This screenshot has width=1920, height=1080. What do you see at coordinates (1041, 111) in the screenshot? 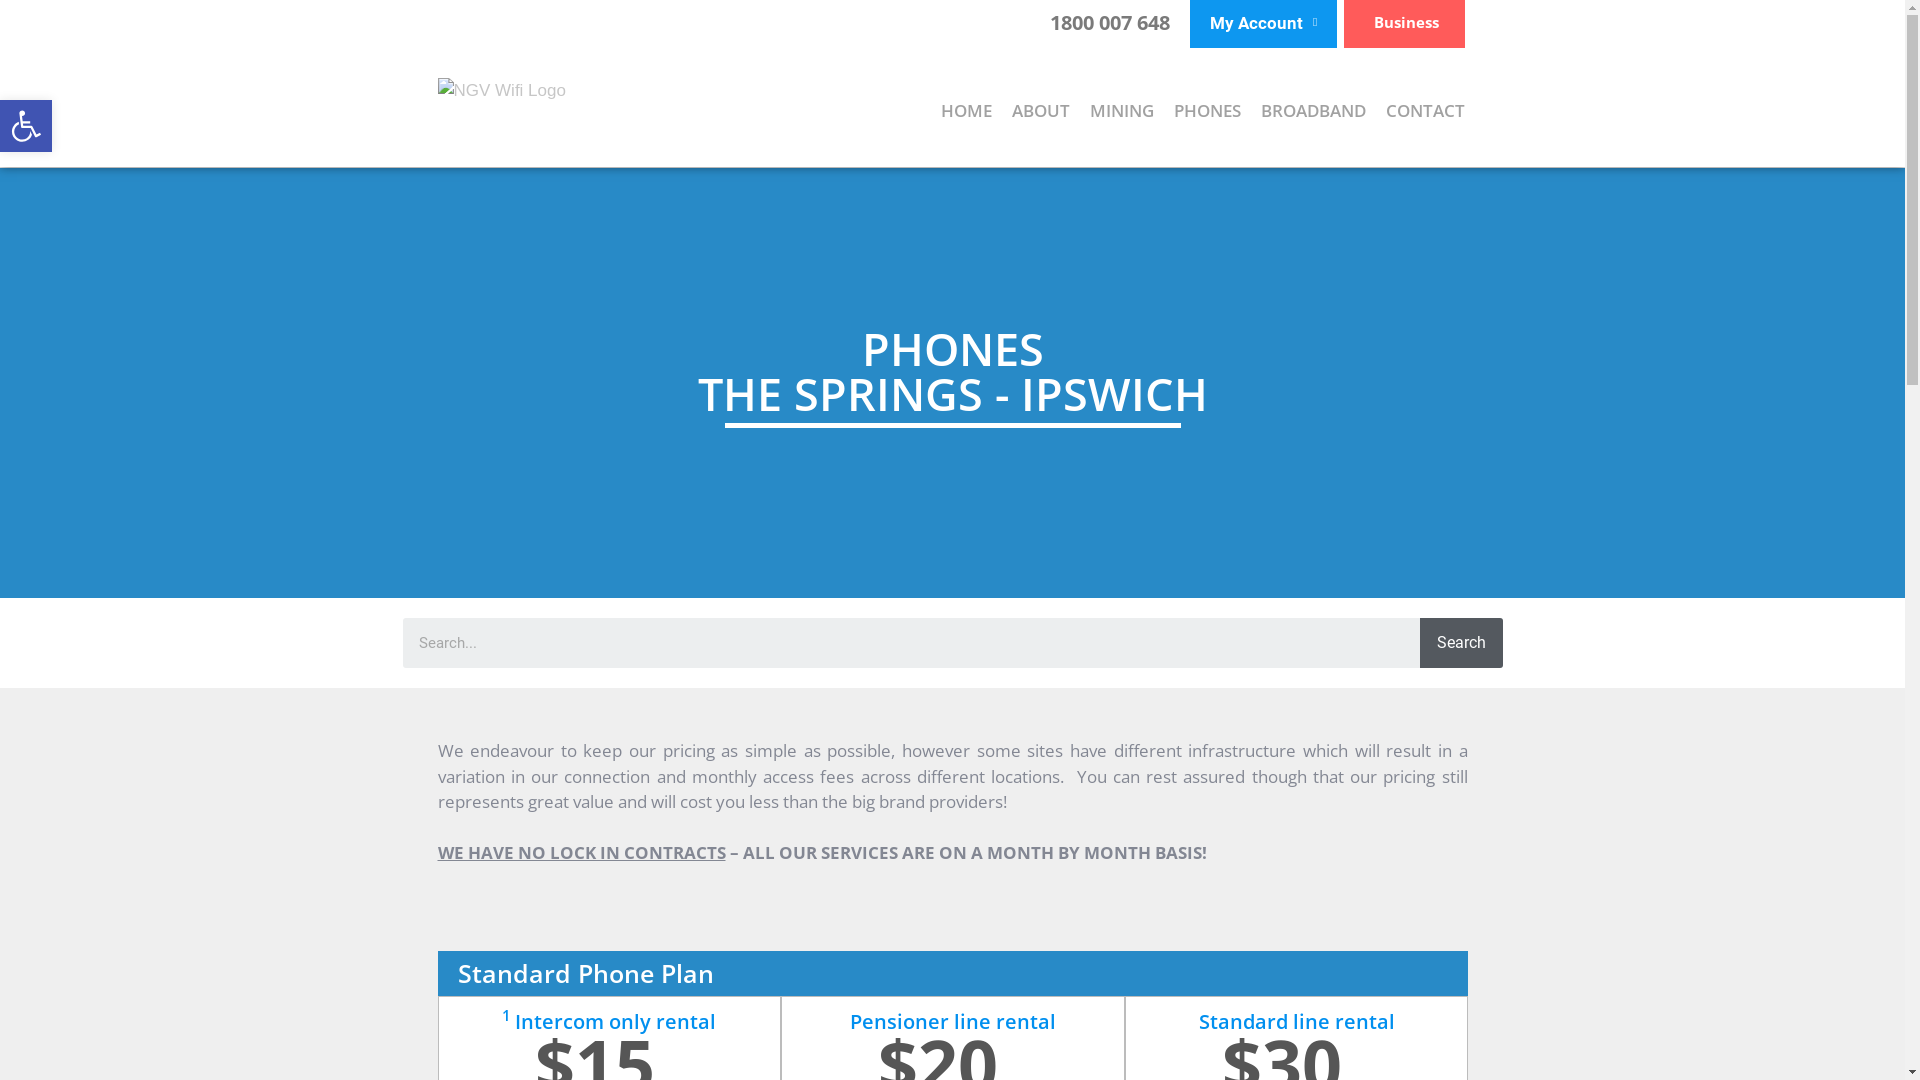
I see `ABOUT` at bounding box center [1041, 111].